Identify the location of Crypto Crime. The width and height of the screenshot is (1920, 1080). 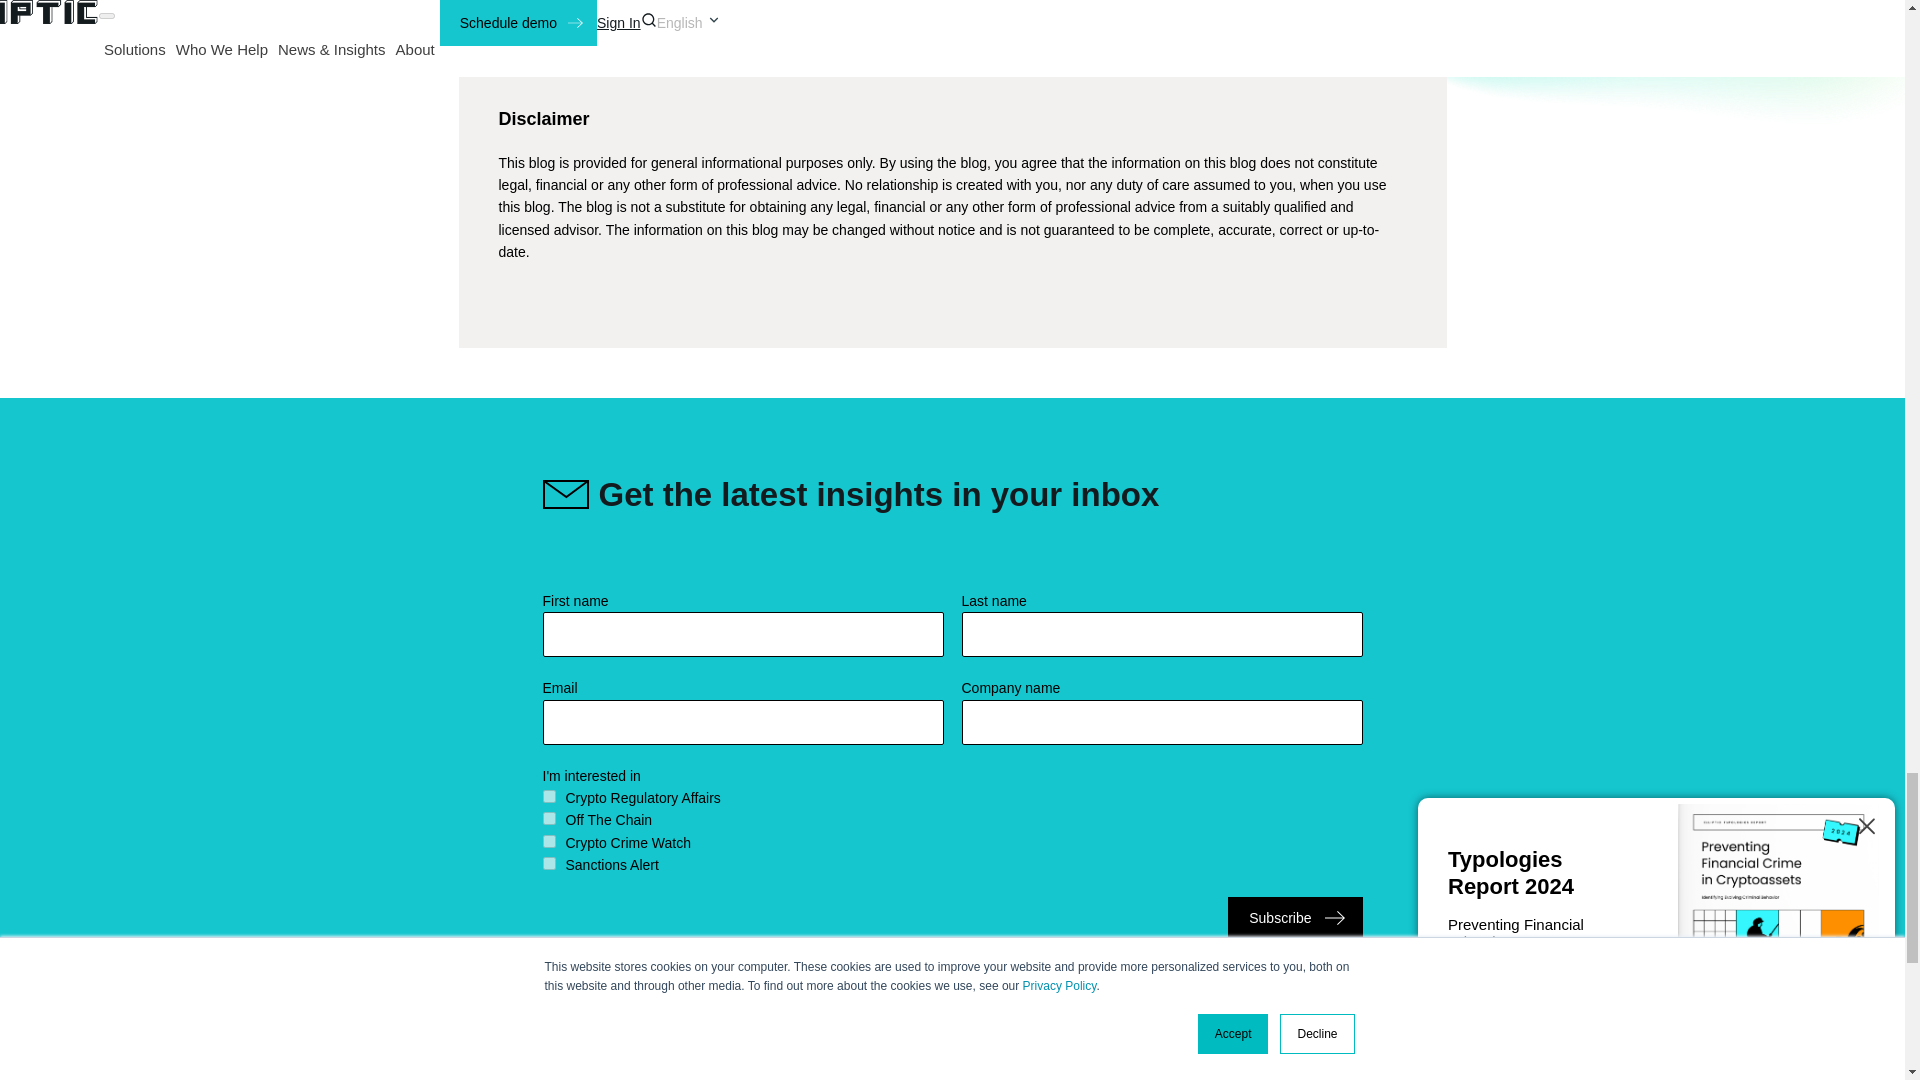
(548, 840).